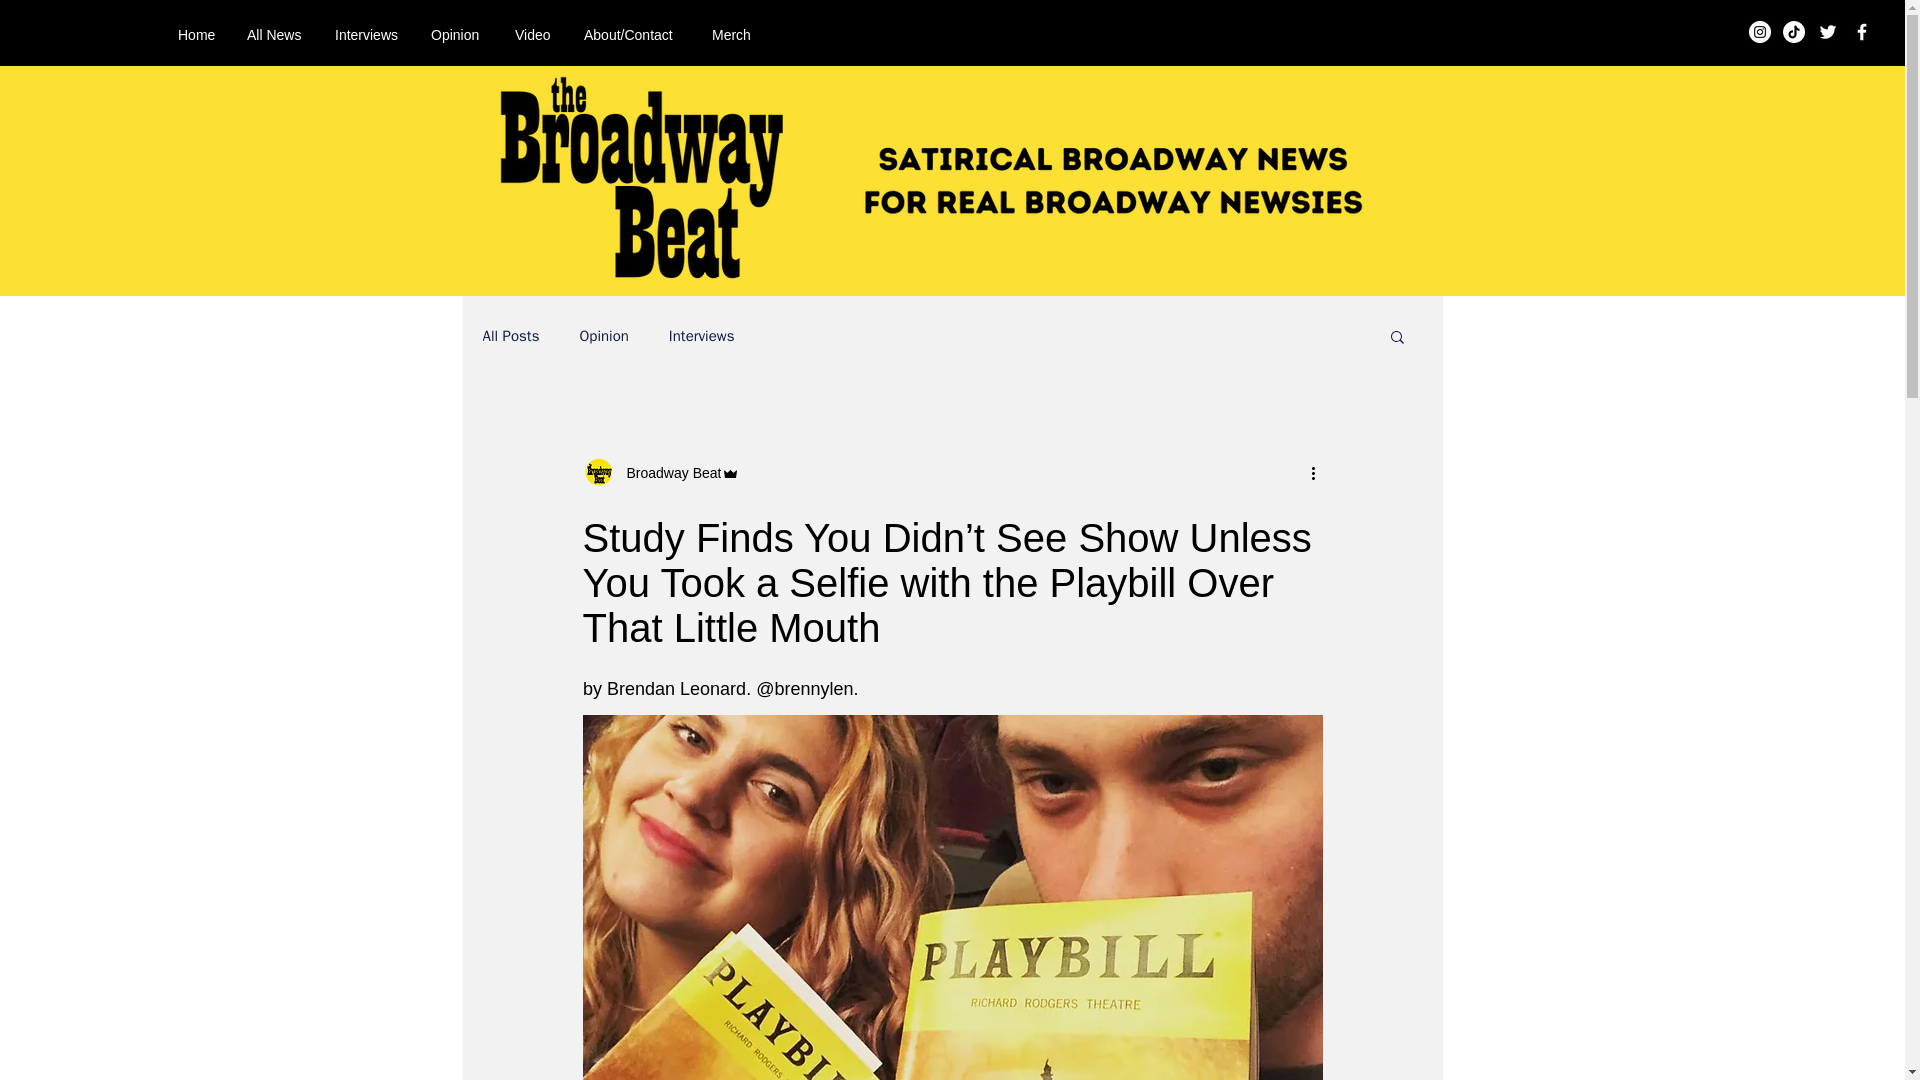  Describe the element at coordinates (603, 335) in the screenshot. I see `Opinion` at that location.